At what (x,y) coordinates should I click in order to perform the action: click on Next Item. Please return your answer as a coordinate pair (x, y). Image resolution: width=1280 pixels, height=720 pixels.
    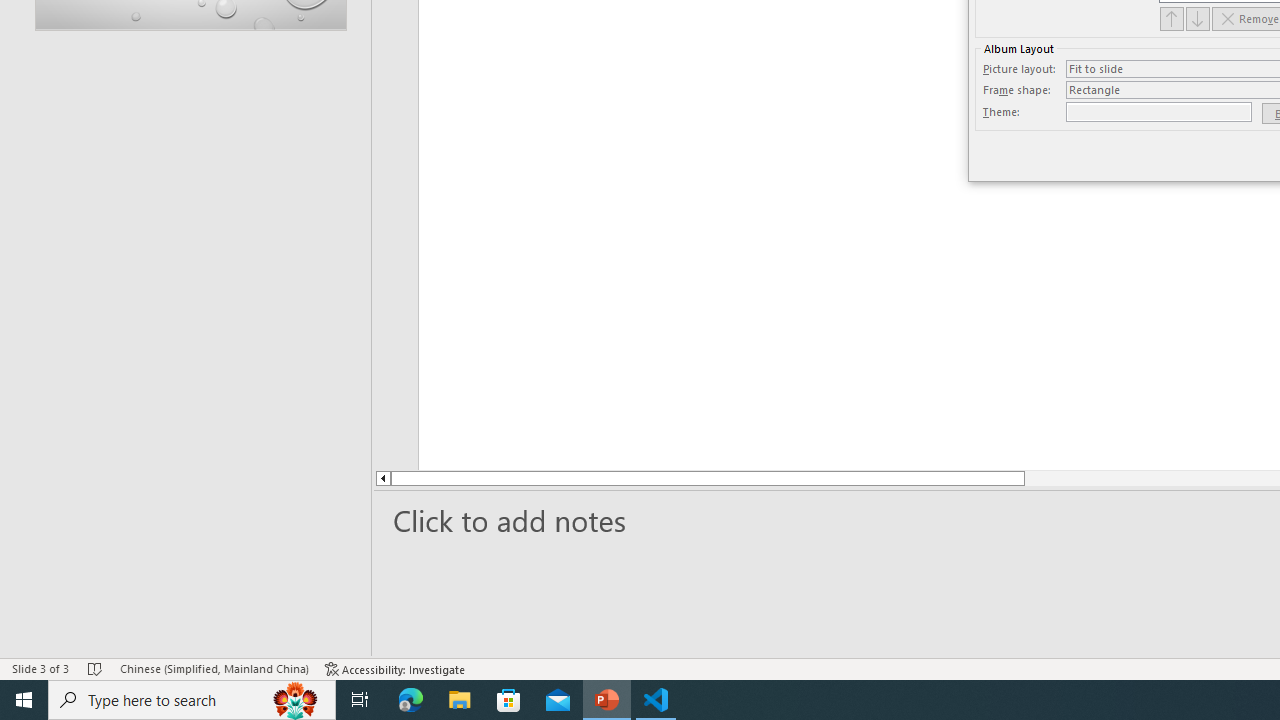
    Looking at the image, I should click on (1198, 18).